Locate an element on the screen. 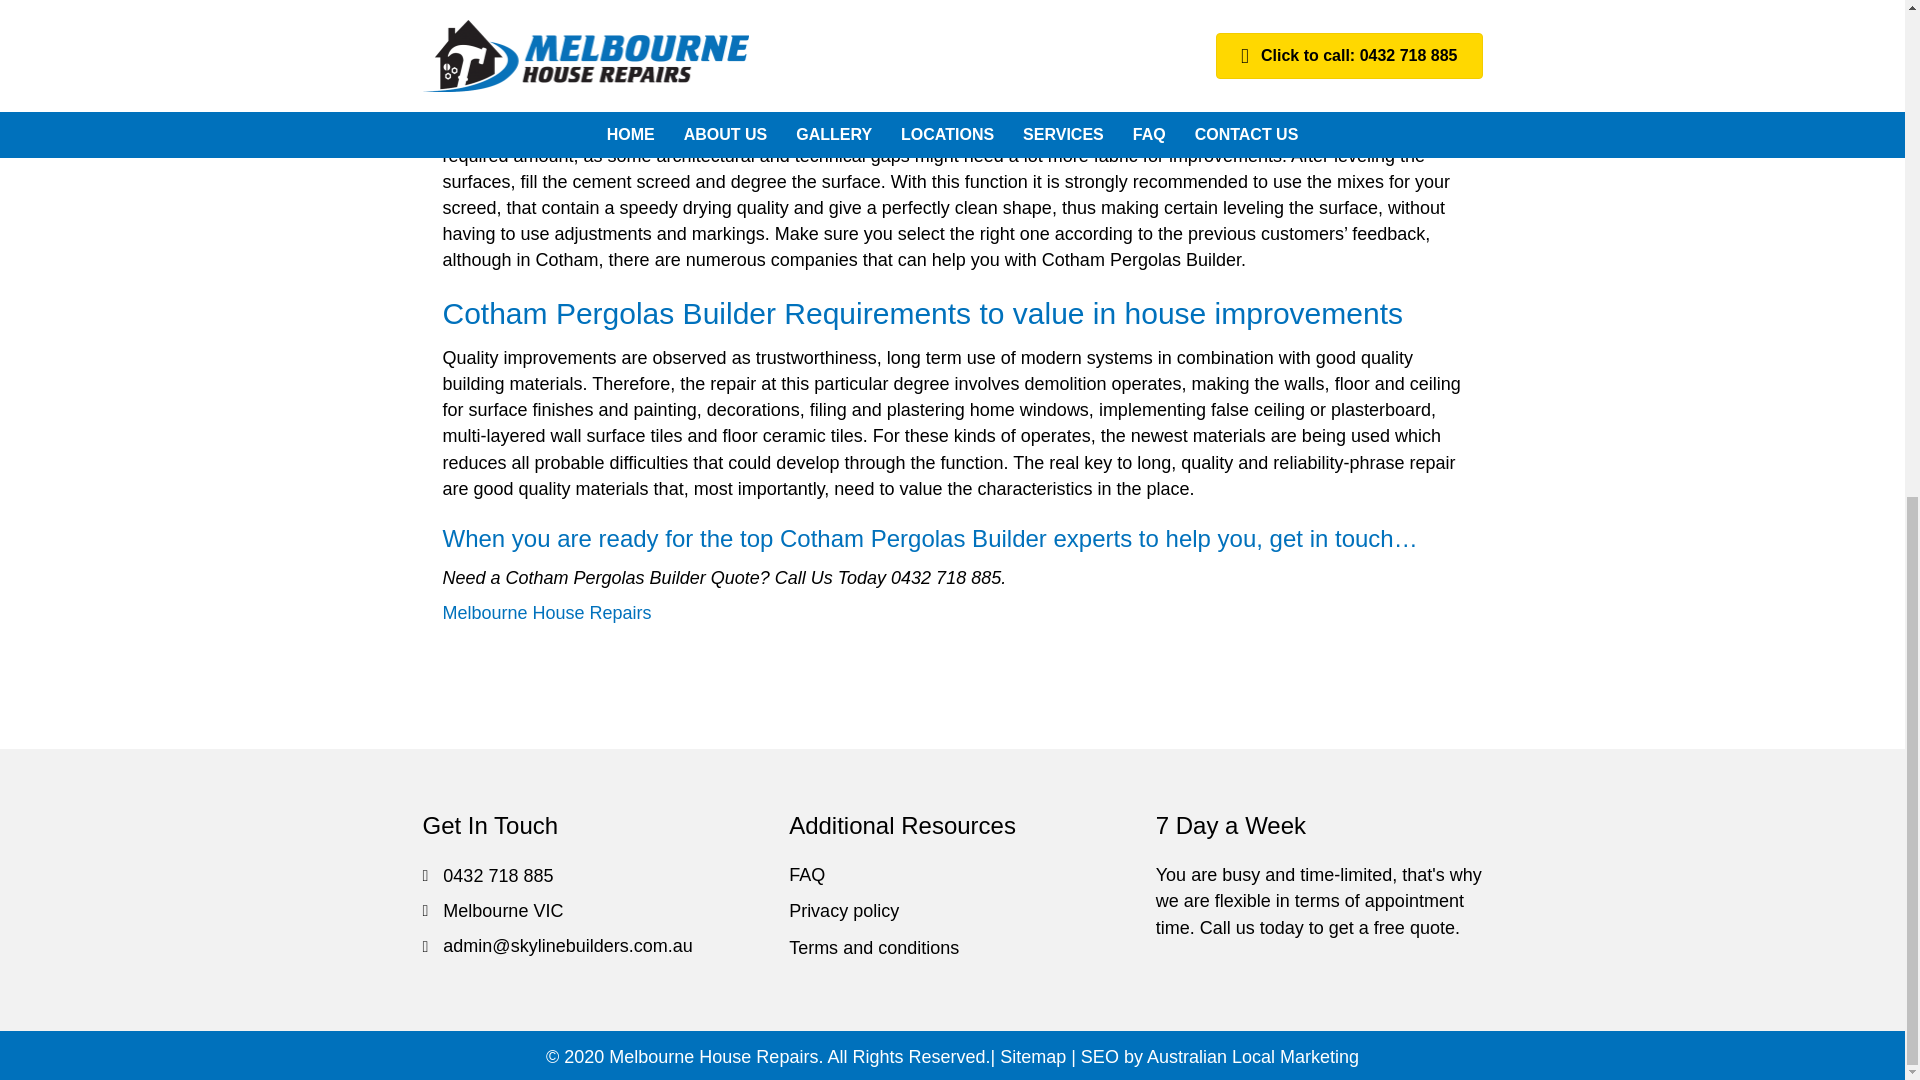 The height and width of the screenshot is (1080, 1920). Melbourne House Repairs is located at coordinates (546, 612).